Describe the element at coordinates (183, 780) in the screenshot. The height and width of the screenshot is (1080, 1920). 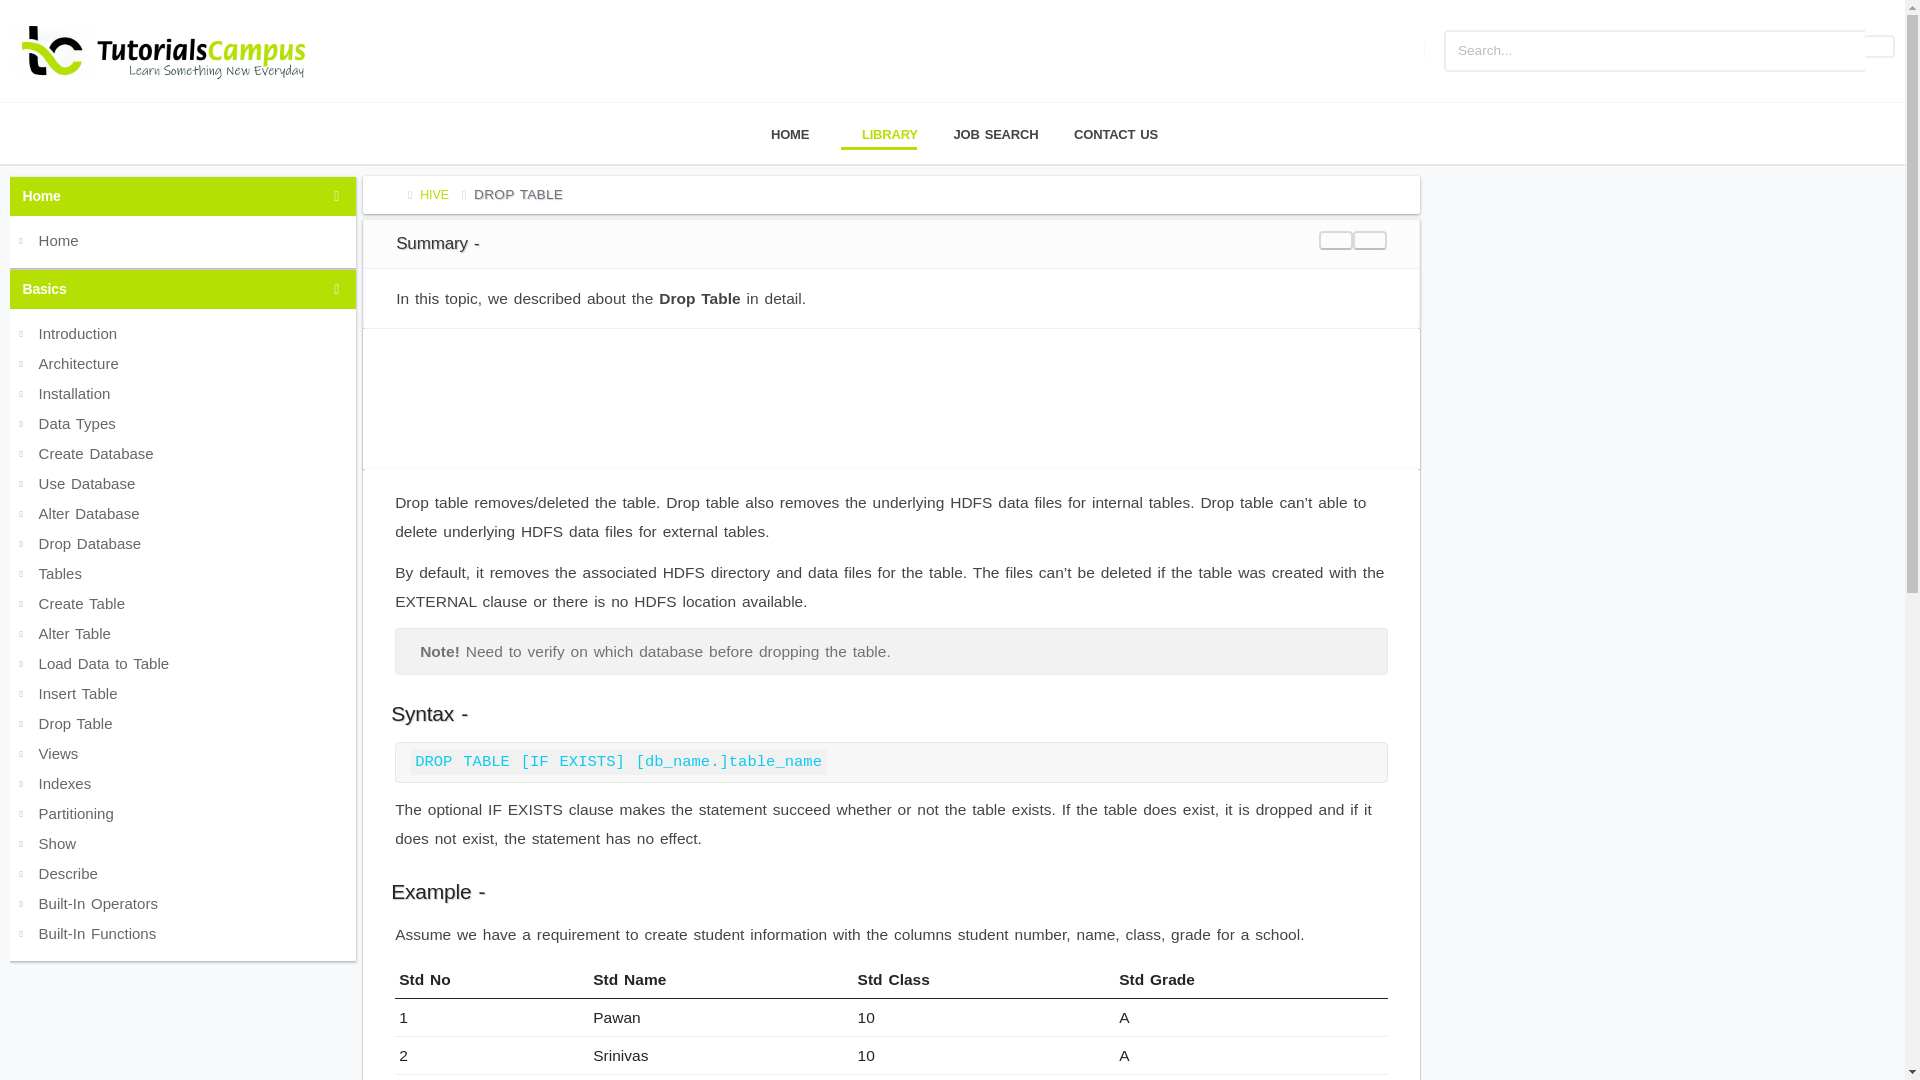
I see `Indexes` at that location.